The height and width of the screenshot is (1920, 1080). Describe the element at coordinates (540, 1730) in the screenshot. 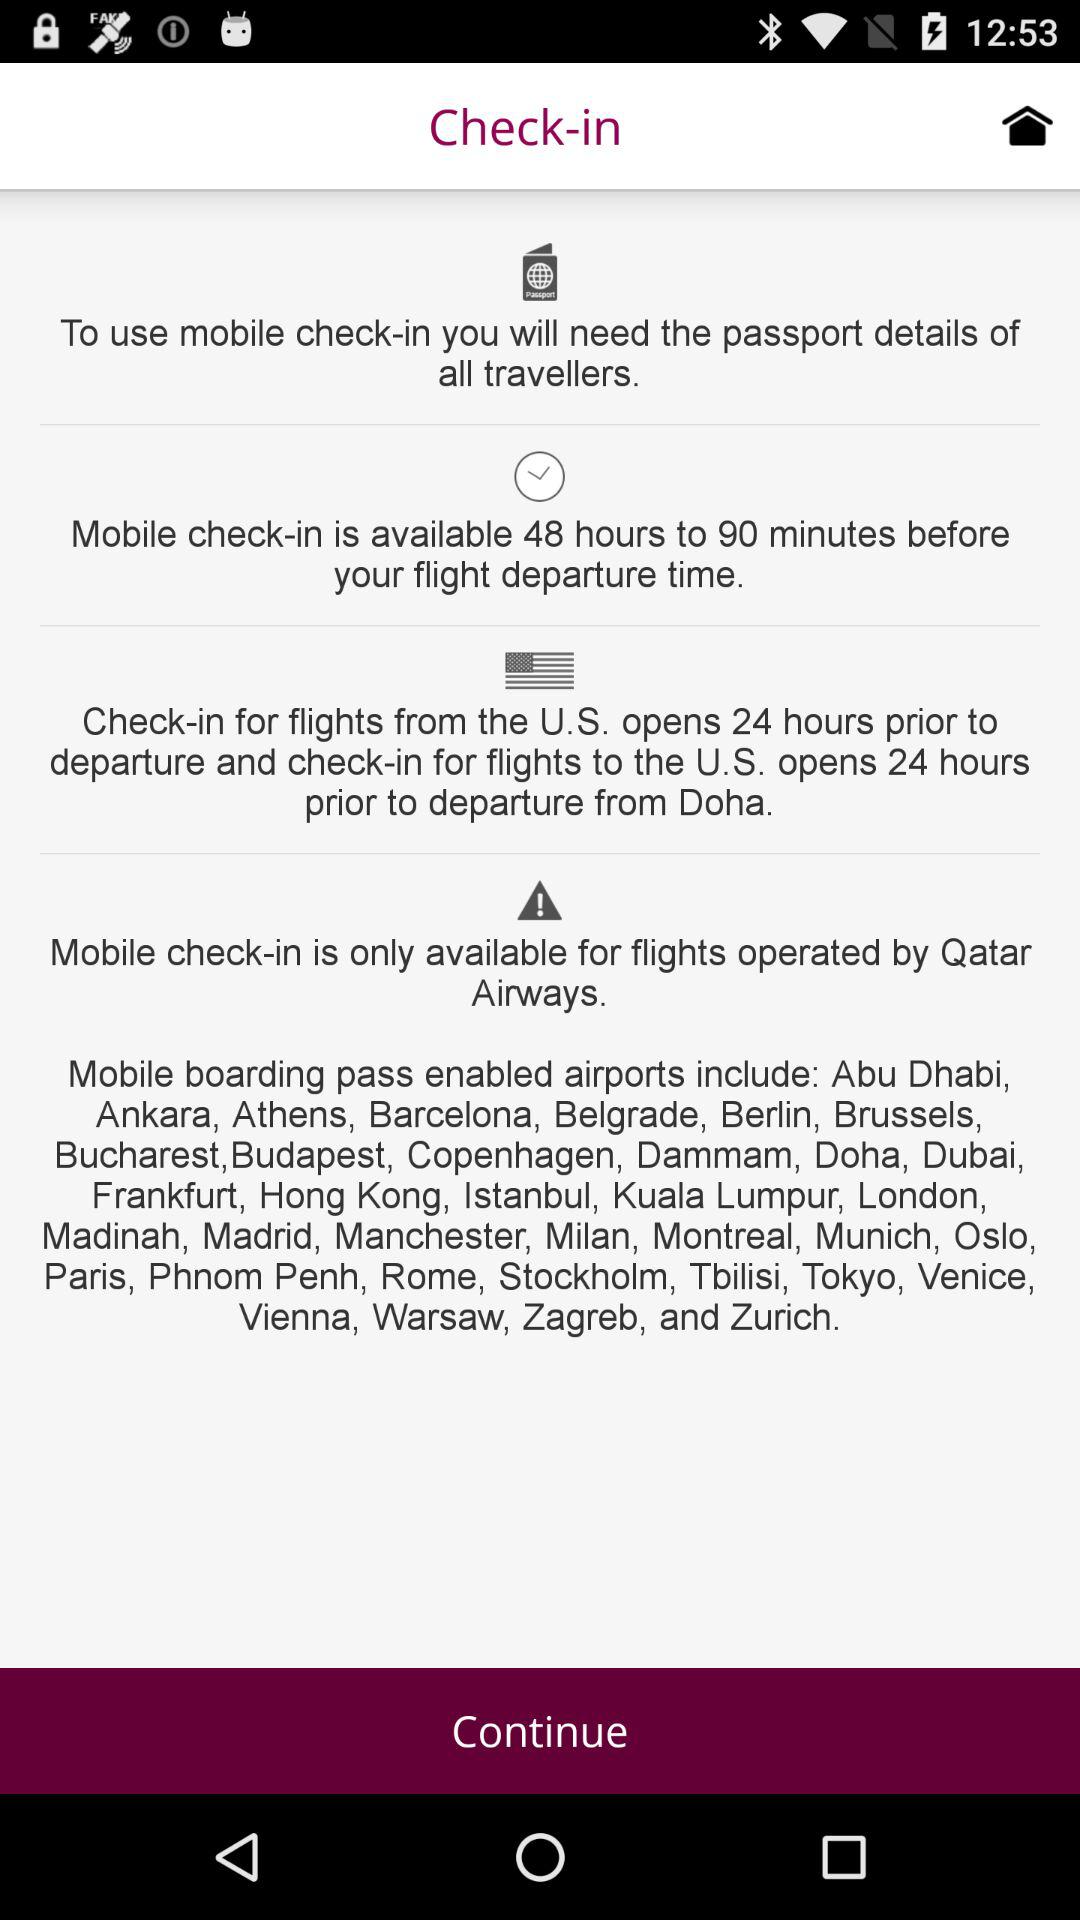

I see `click item at the bottom` at that location.